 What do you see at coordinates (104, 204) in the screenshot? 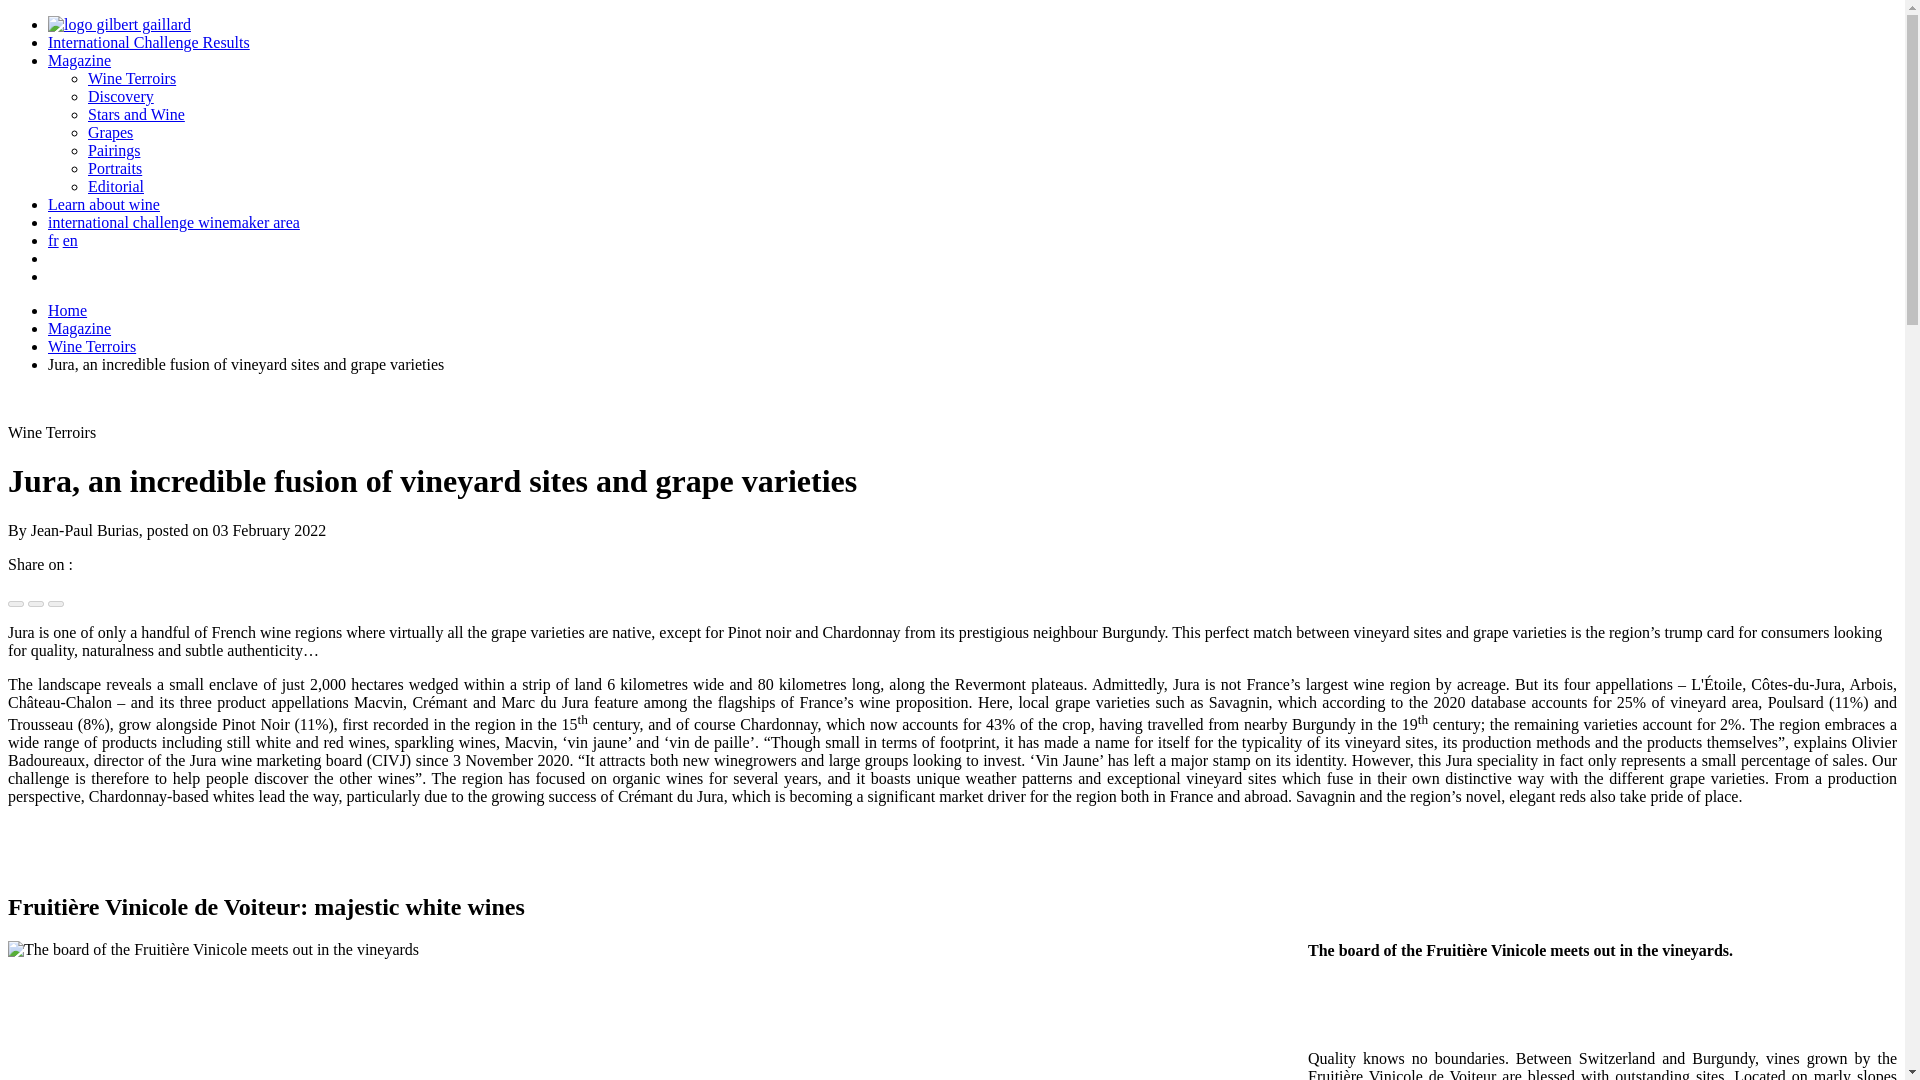
I see `Learn about wine` at bounding box center [104, 204].